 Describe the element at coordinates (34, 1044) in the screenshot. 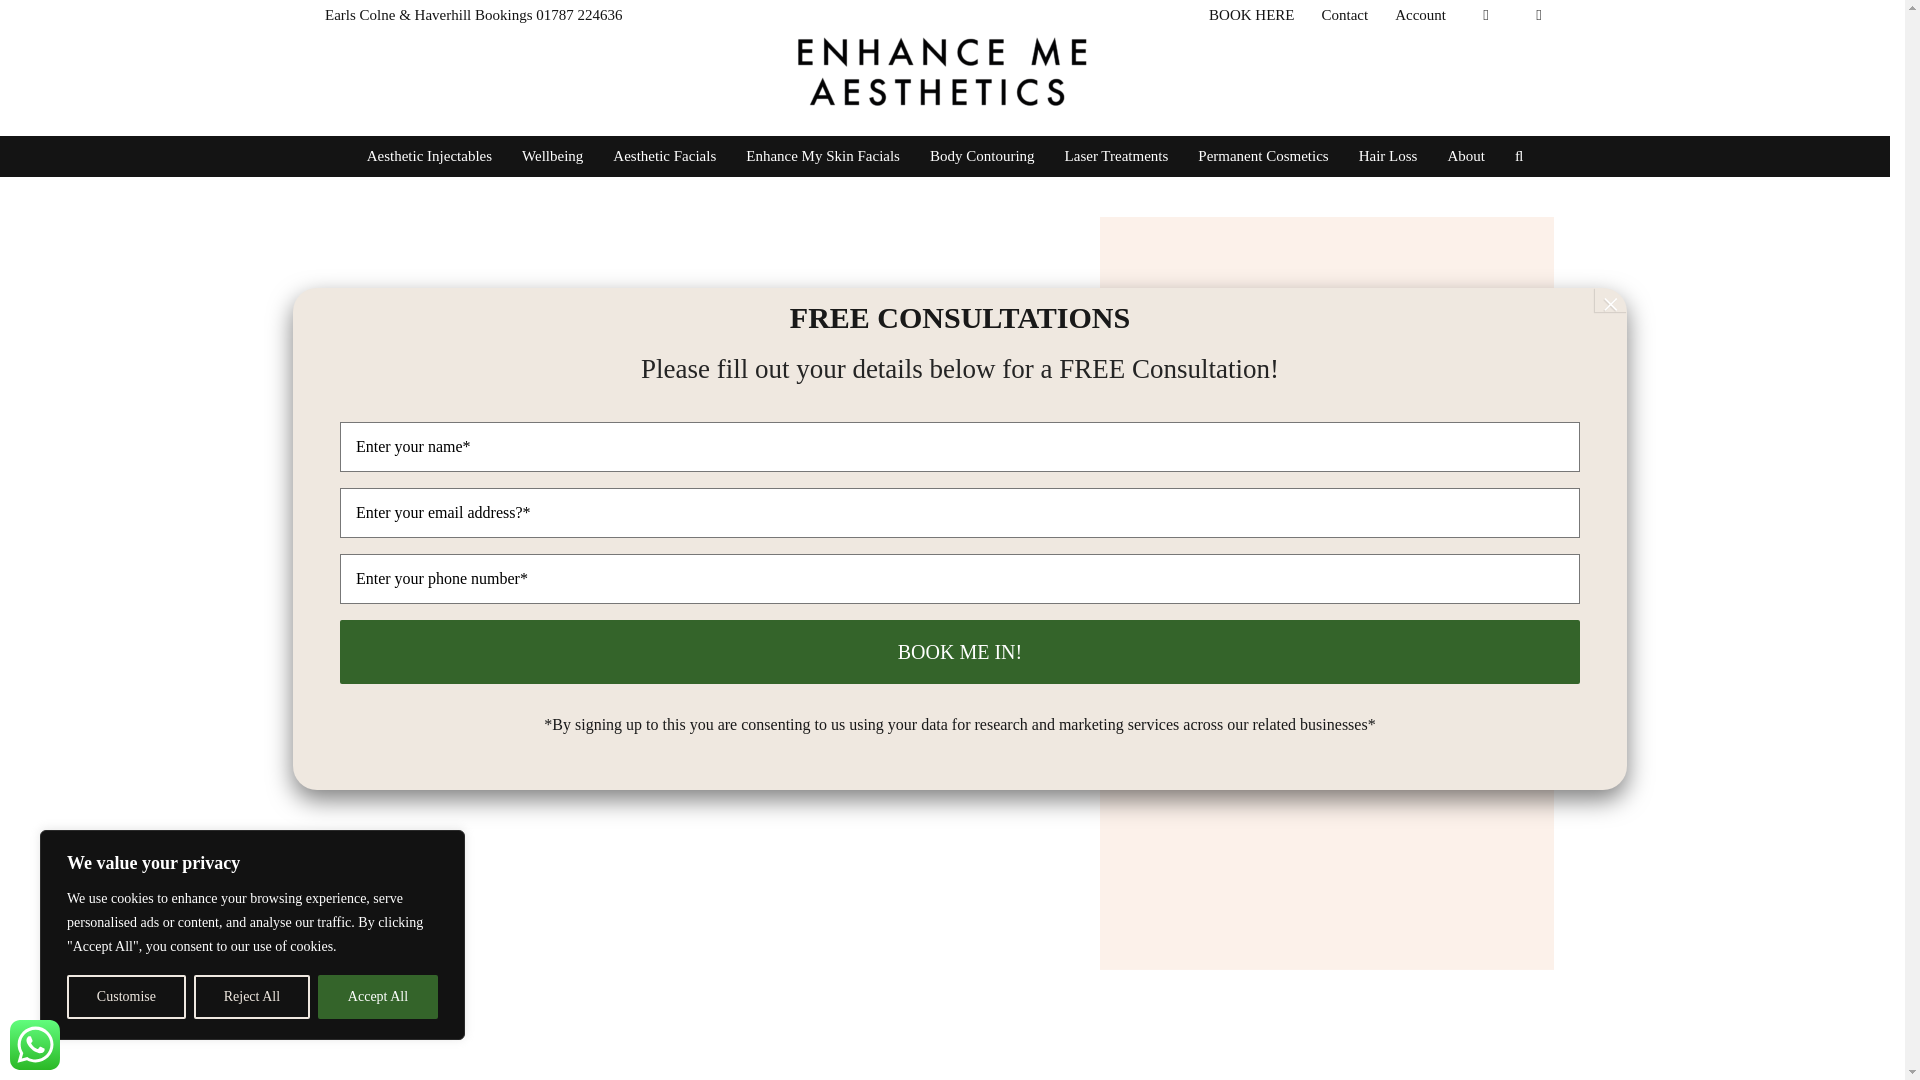

I see `WHATSAPP US` at that location.